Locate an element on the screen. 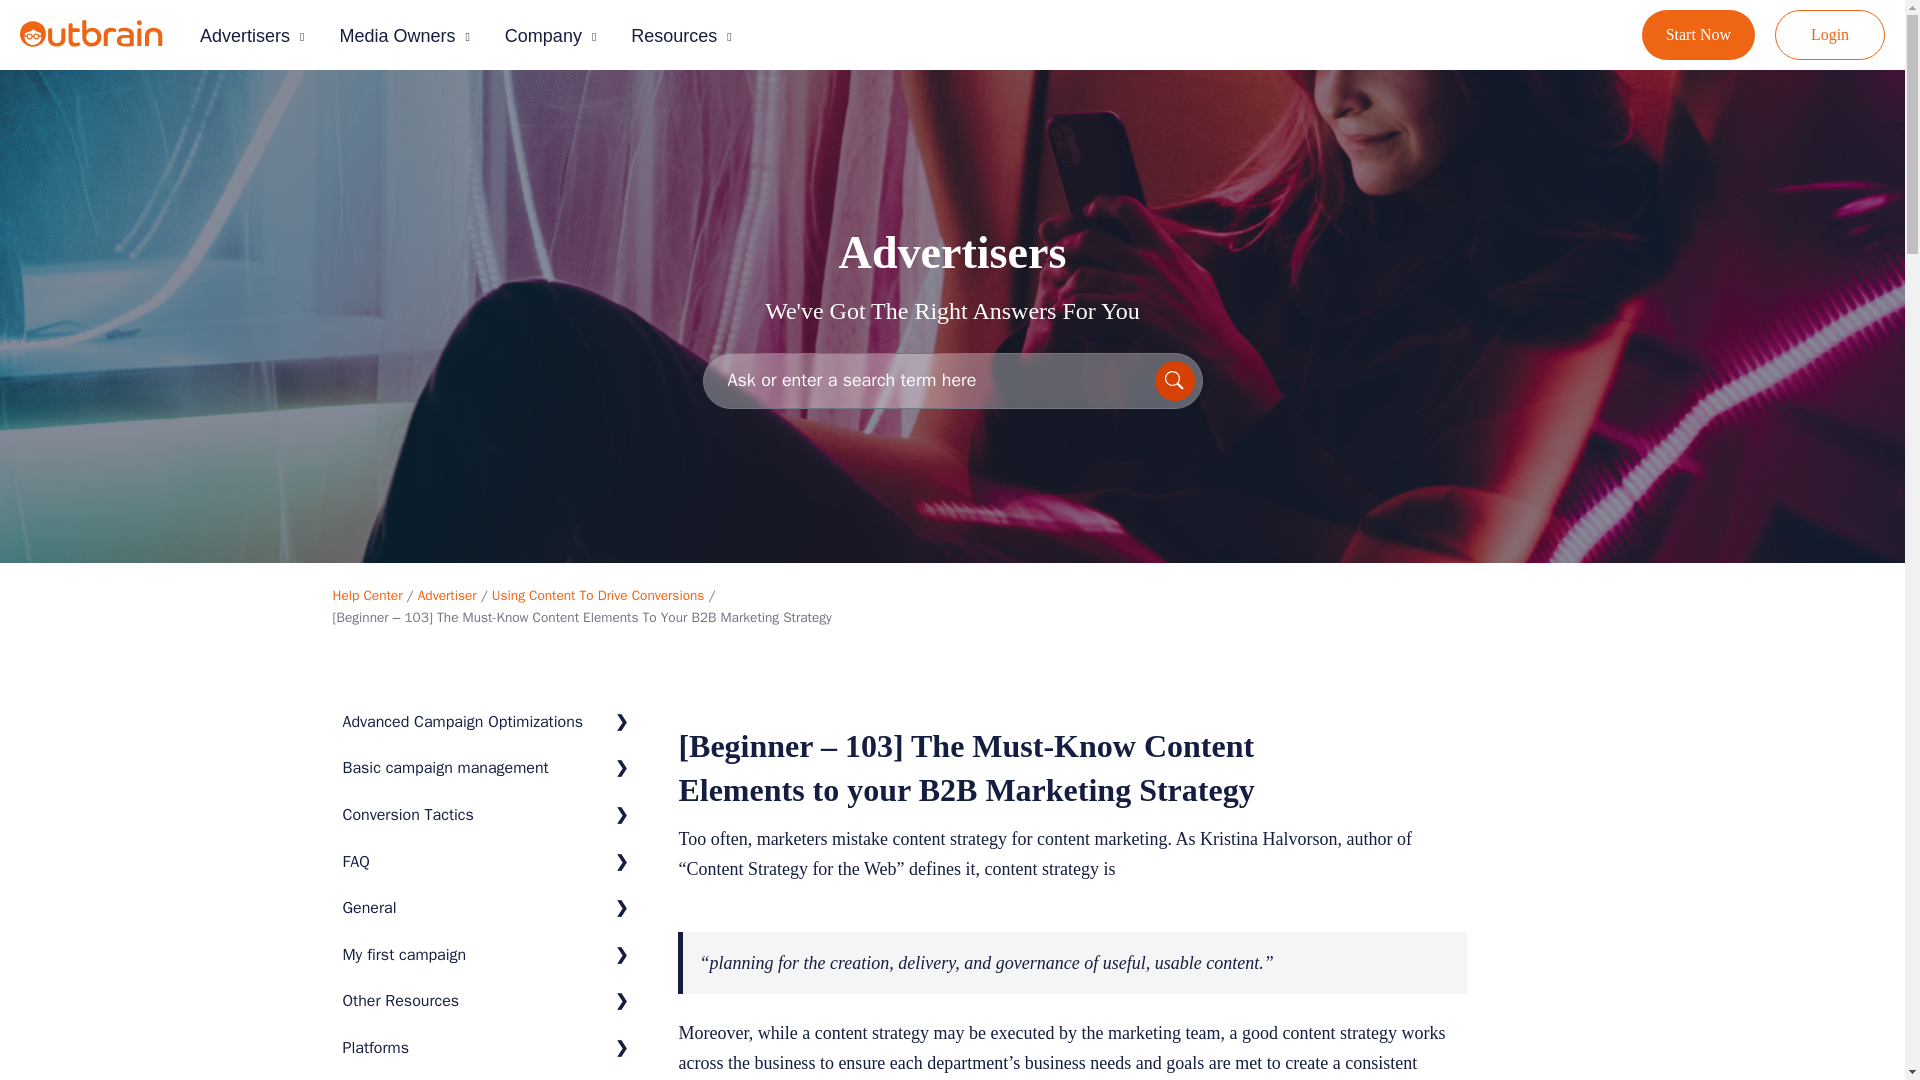 Image resolution: width=1920 pixels, height=1080 pixels. Company is located at coordinates (555, 35).